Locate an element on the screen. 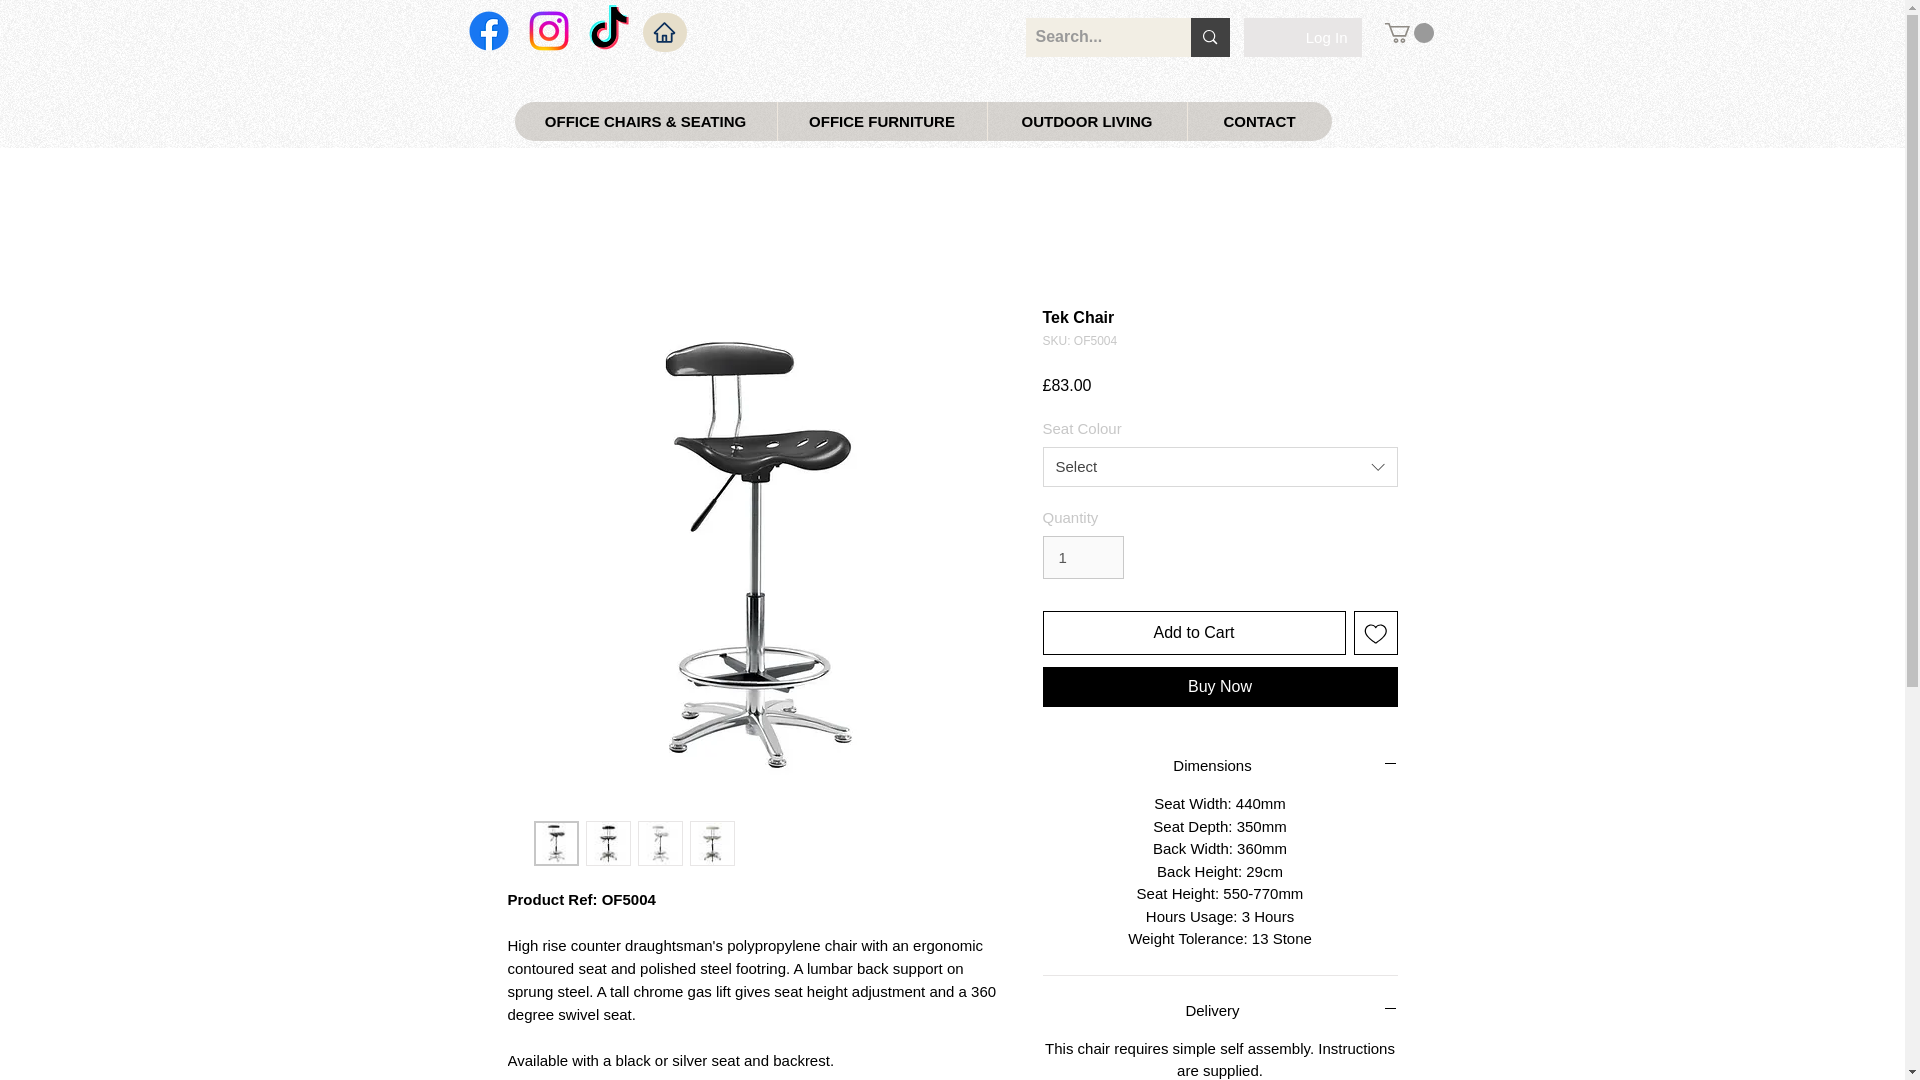  1 is located at coordinates (1082, 557).